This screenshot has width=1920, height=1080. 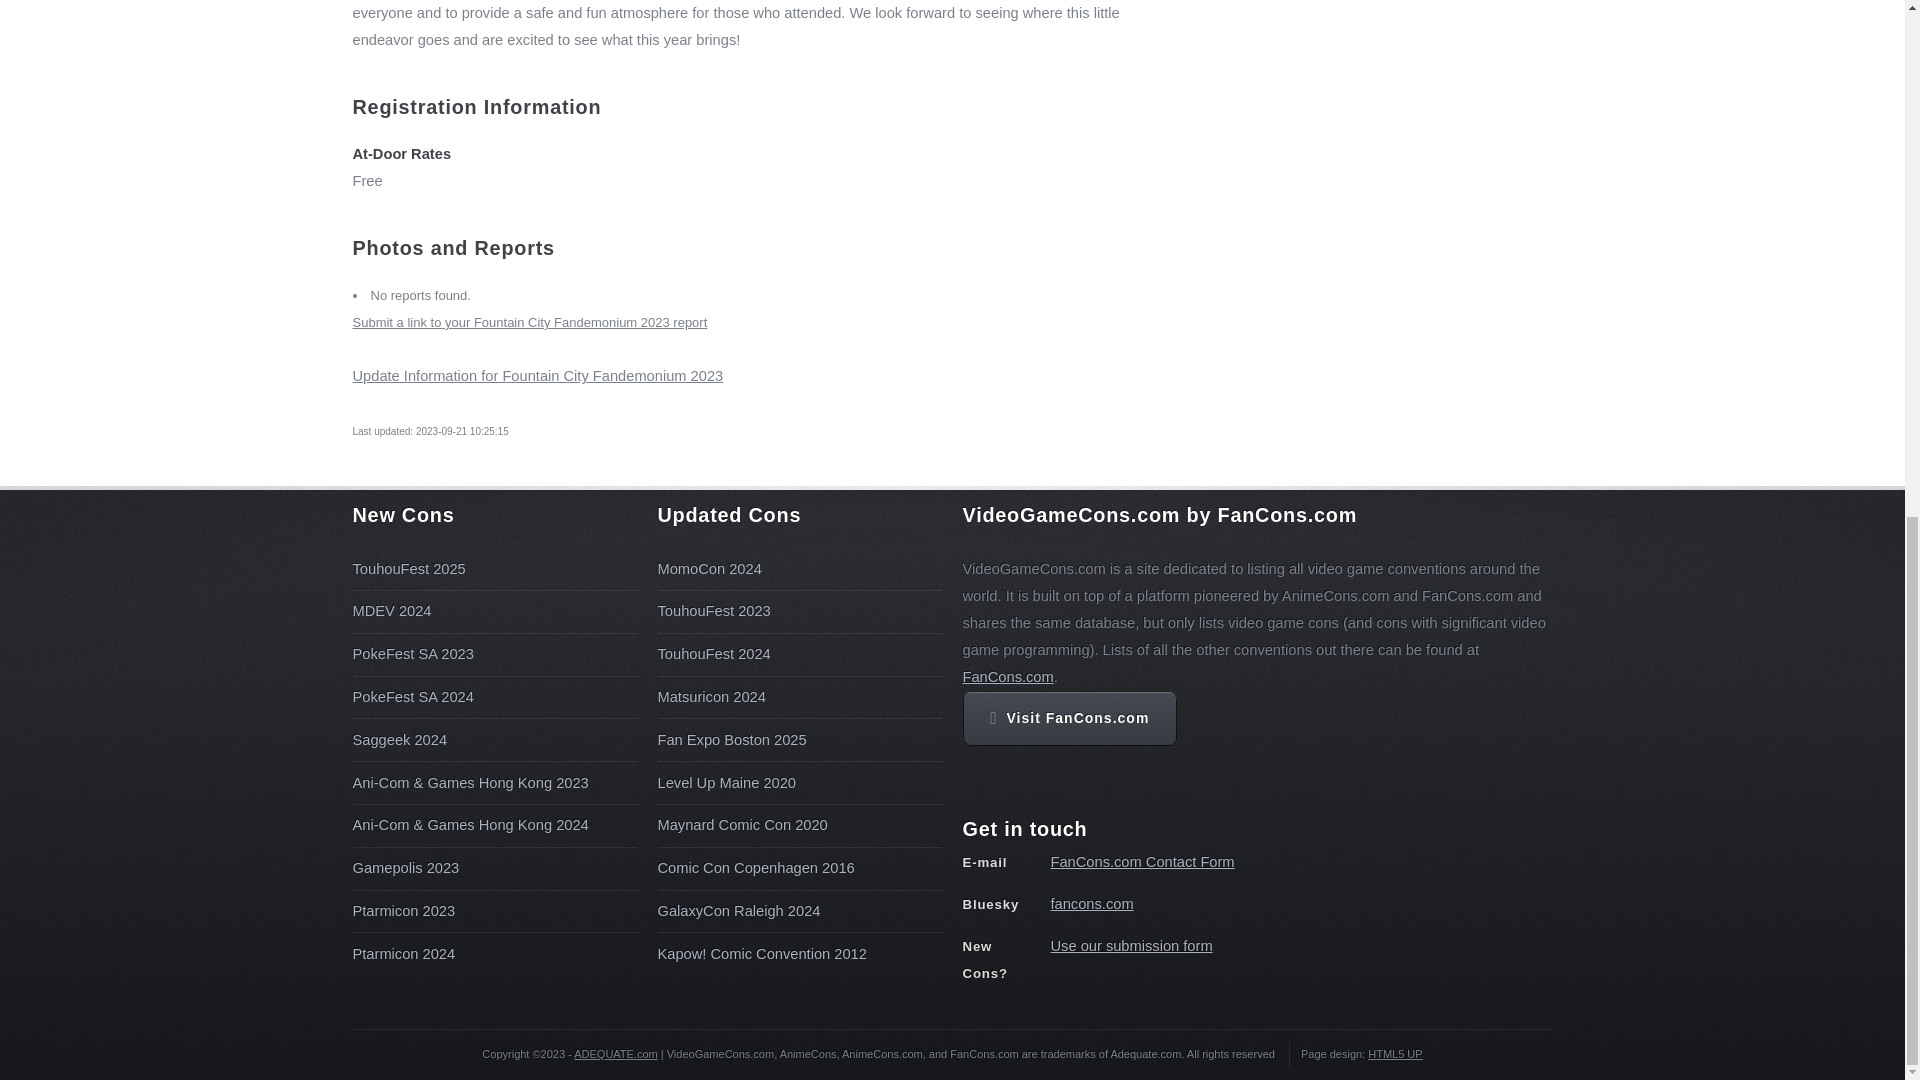 I want to click on Level Up Maine 2020, so click(x=727, y=782).